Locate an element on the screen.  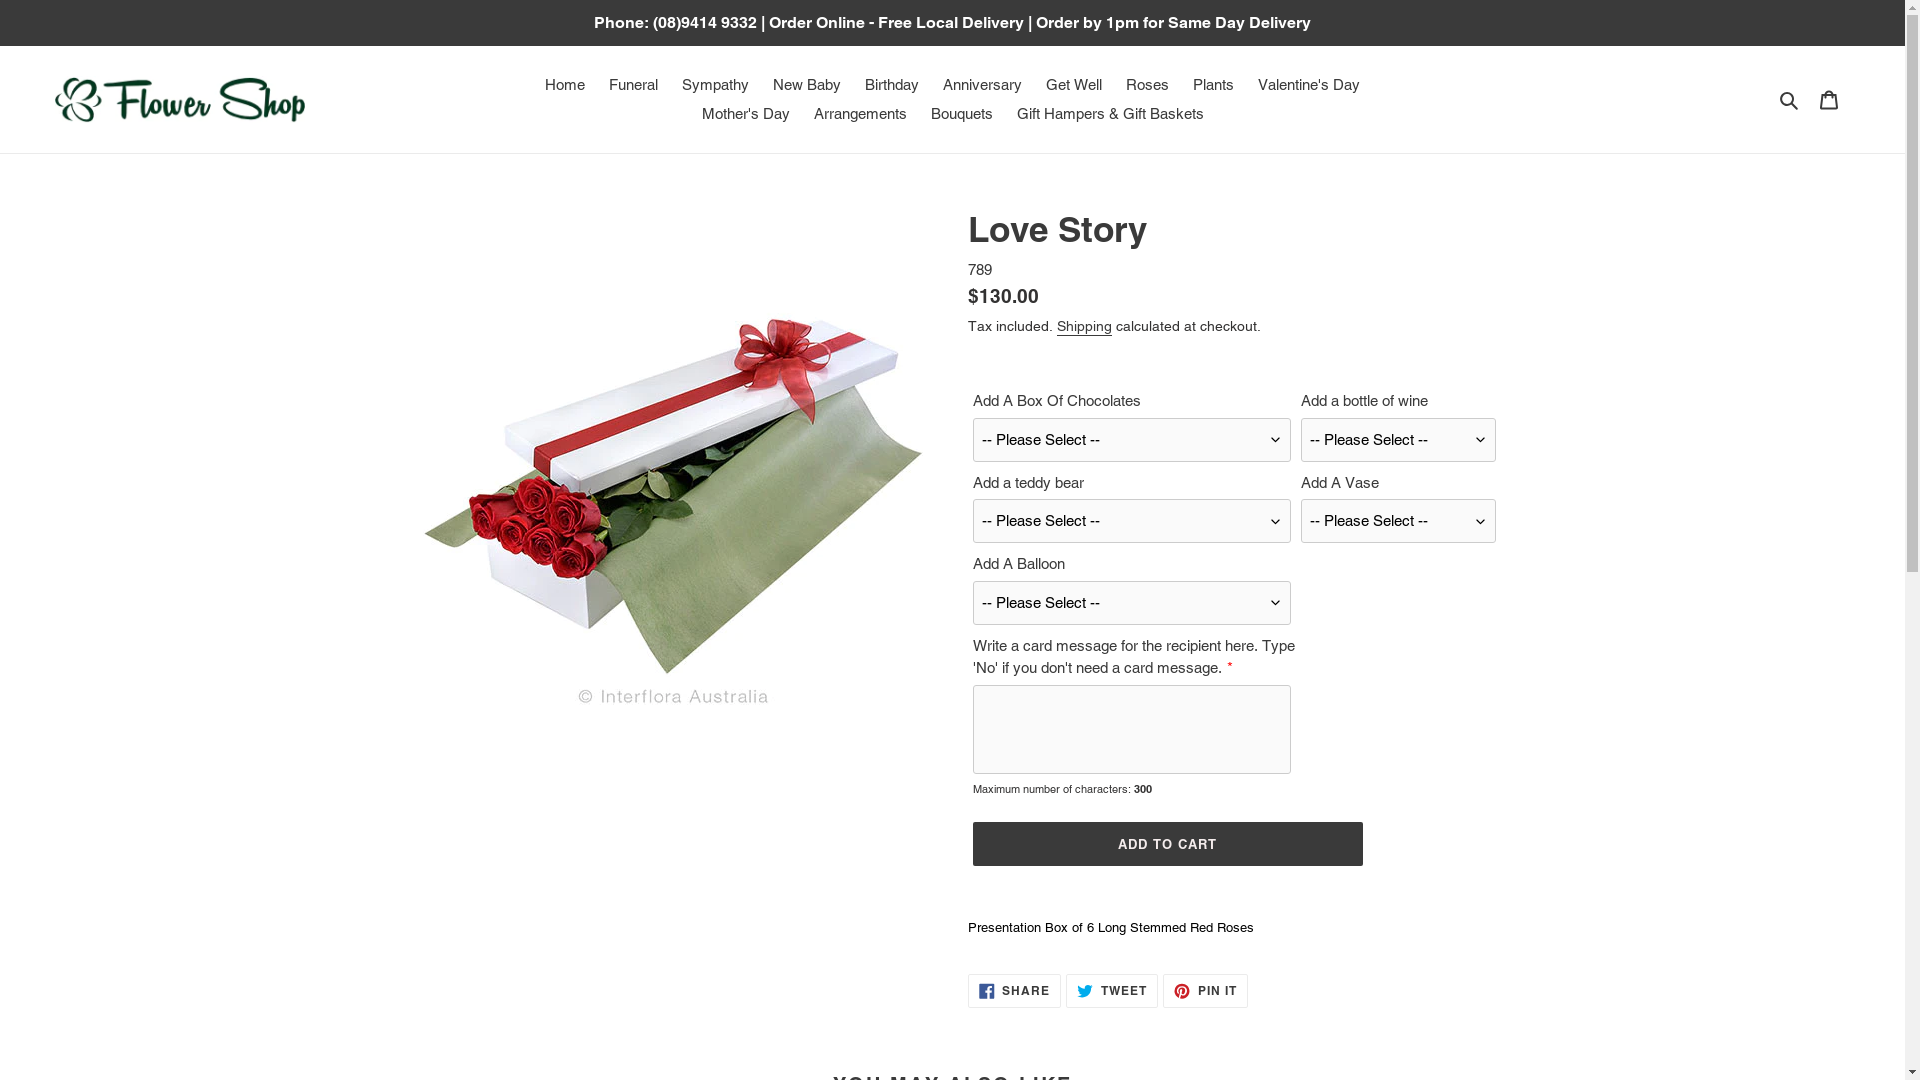
Birthday is located at coordinates (892, 86).